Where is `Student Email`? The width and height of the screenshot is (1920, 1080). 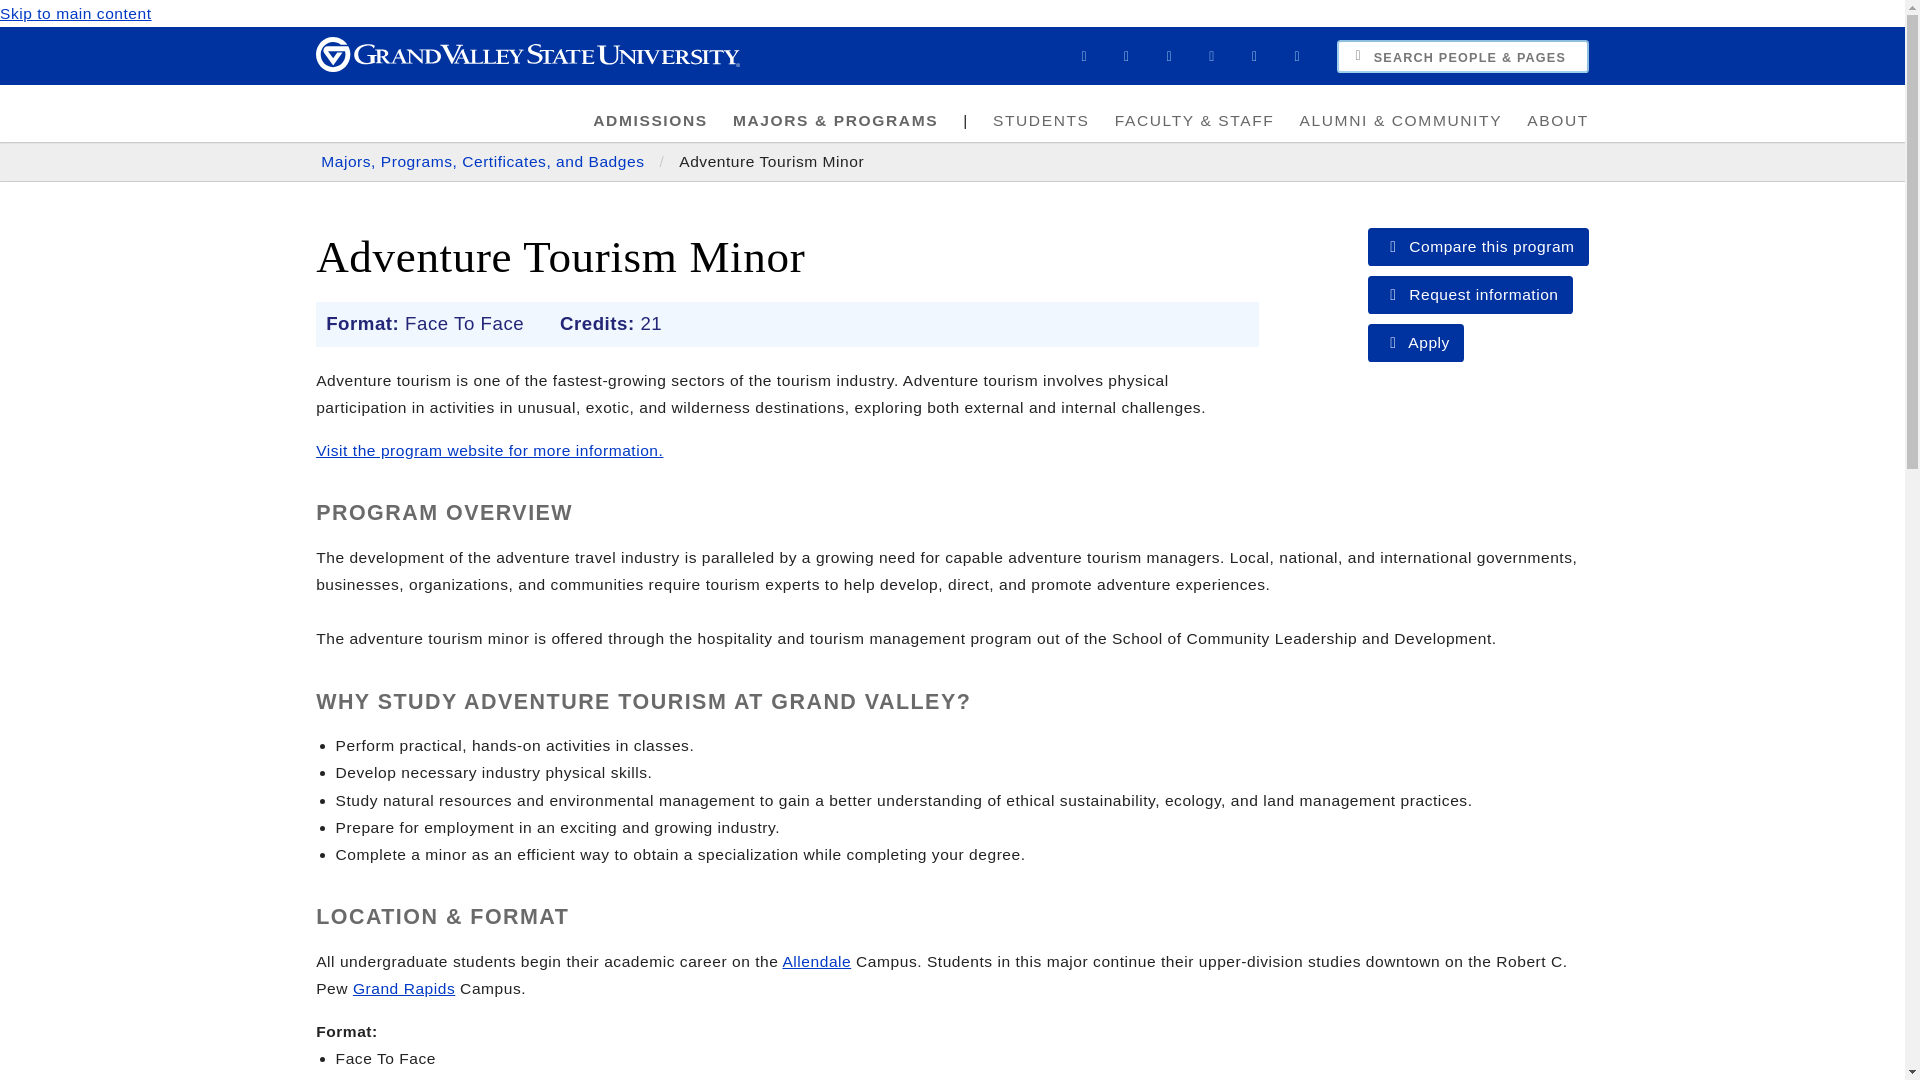
Student Email is located at coordinates (1255, 56).